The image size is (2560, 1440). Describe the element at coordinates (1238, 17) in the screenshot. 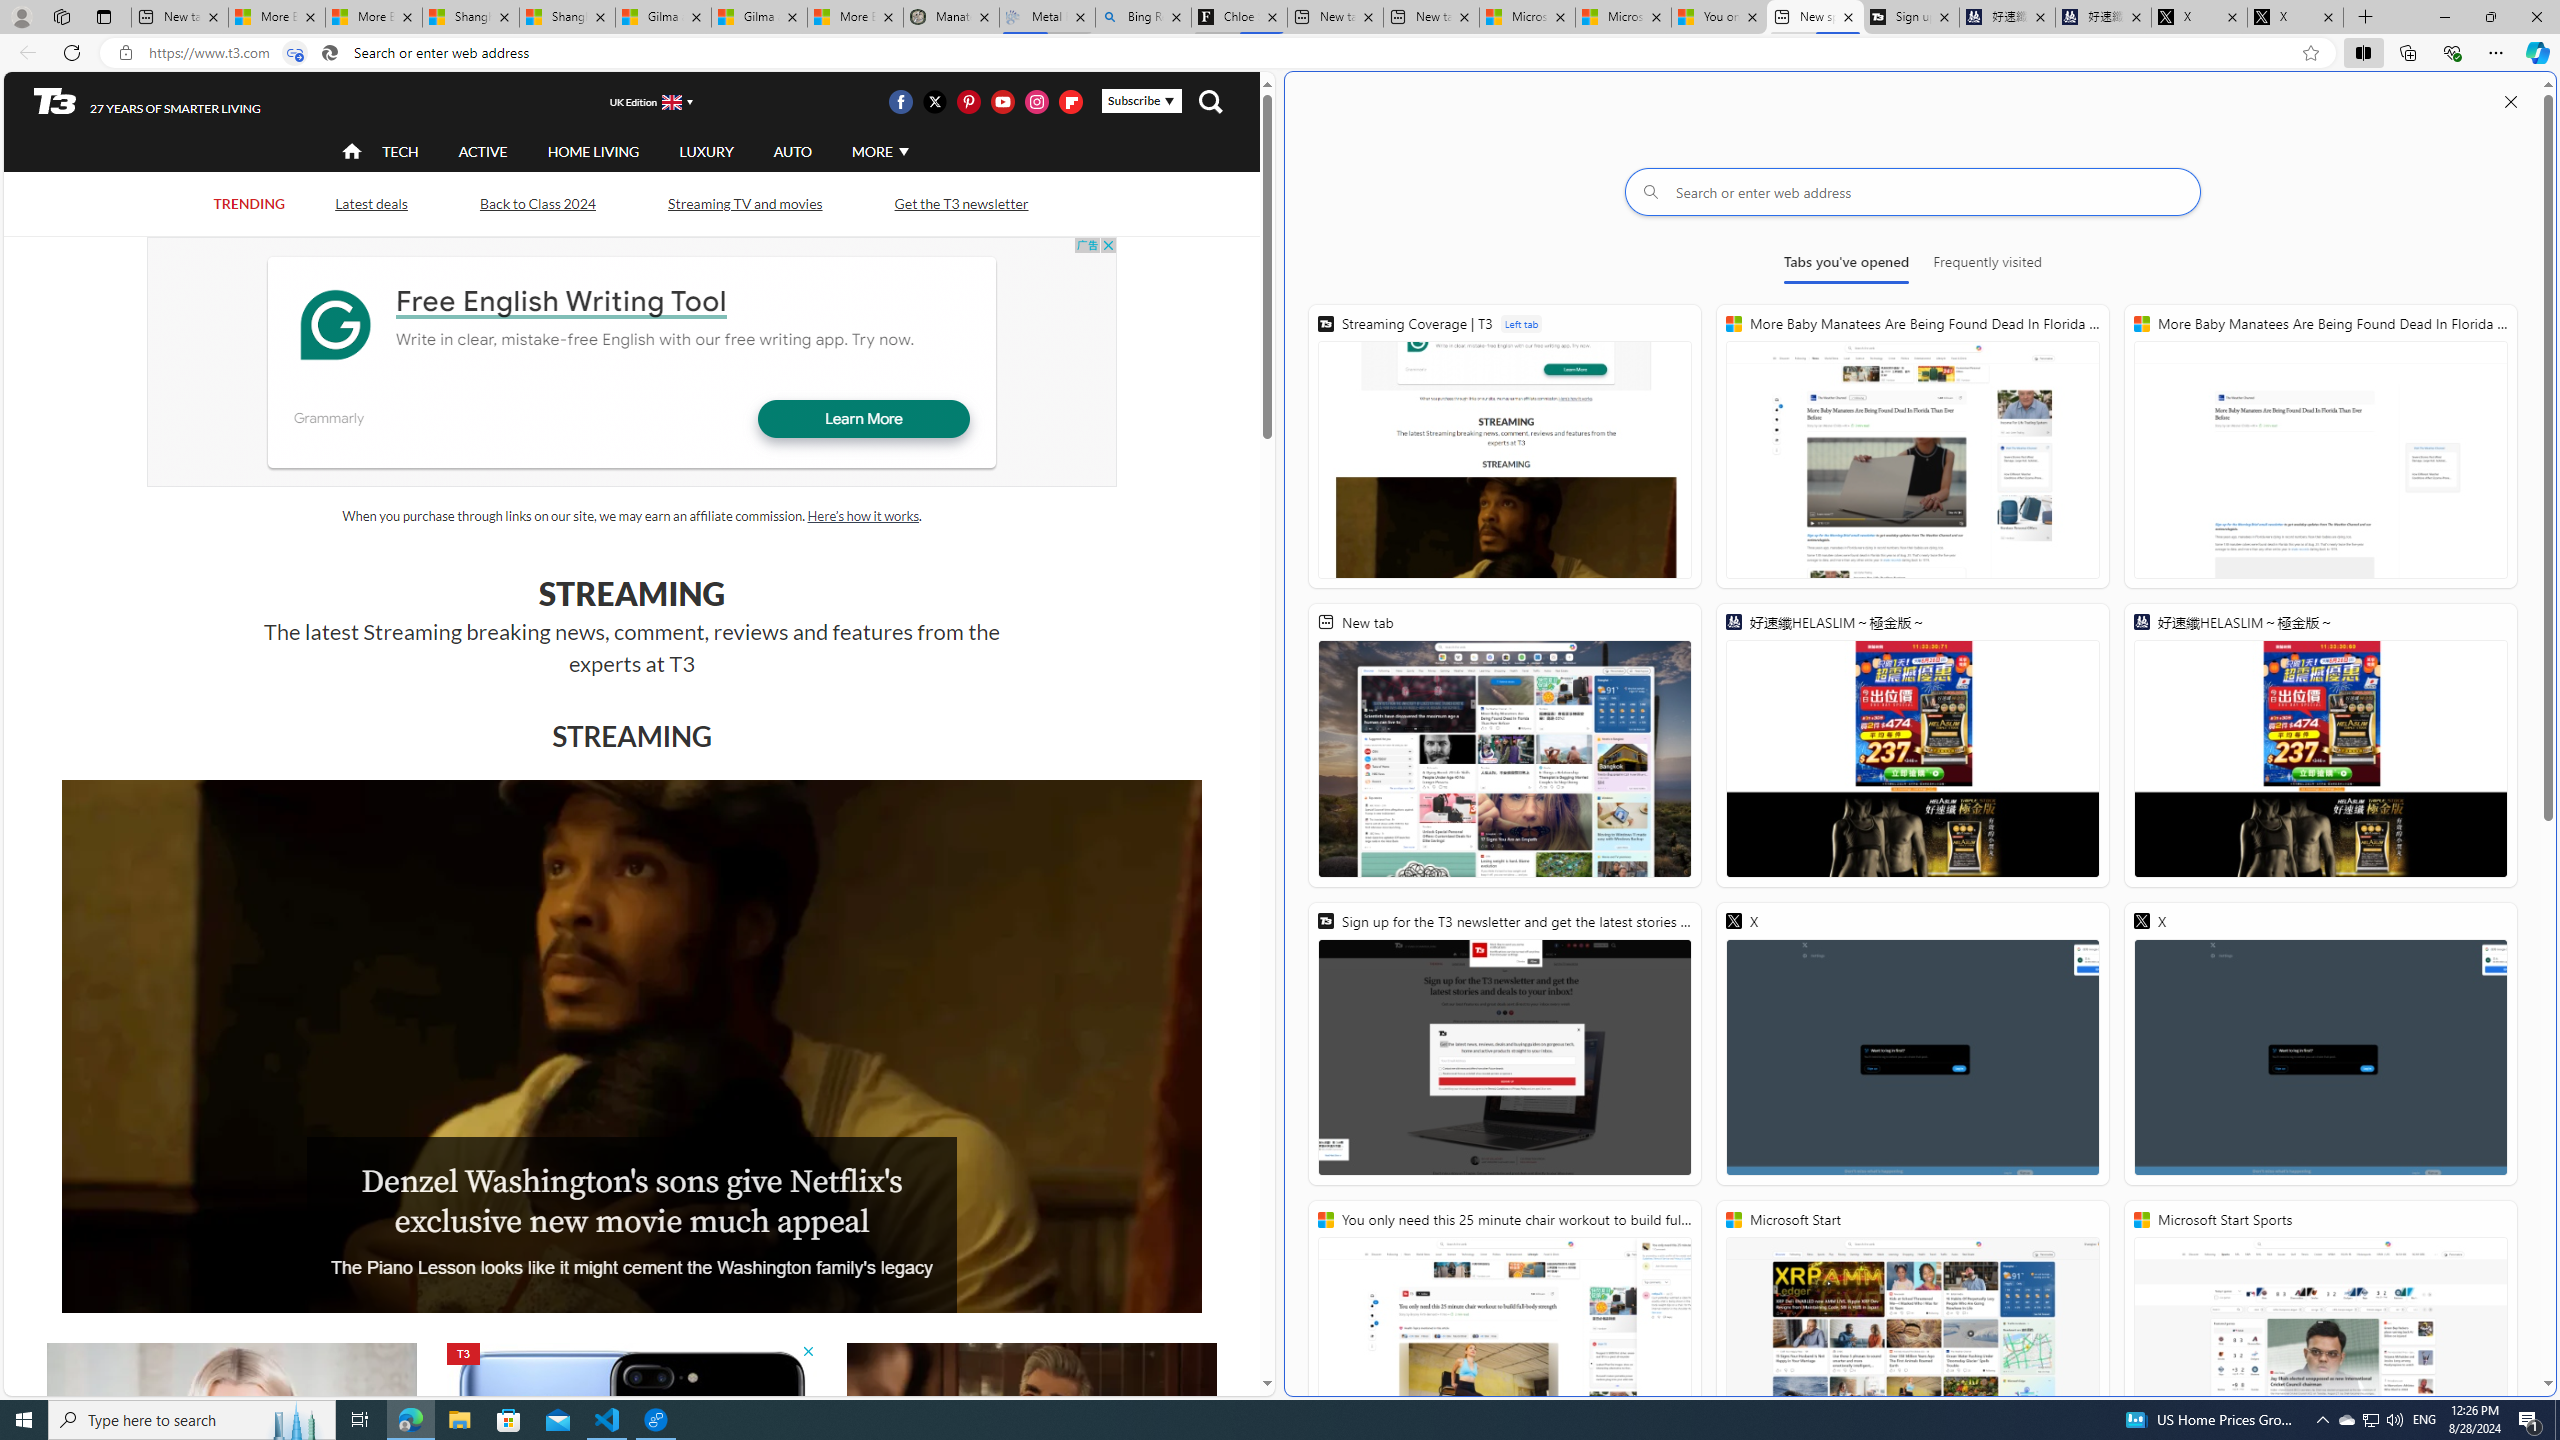

I see `Chloe Sorvino` at that location.